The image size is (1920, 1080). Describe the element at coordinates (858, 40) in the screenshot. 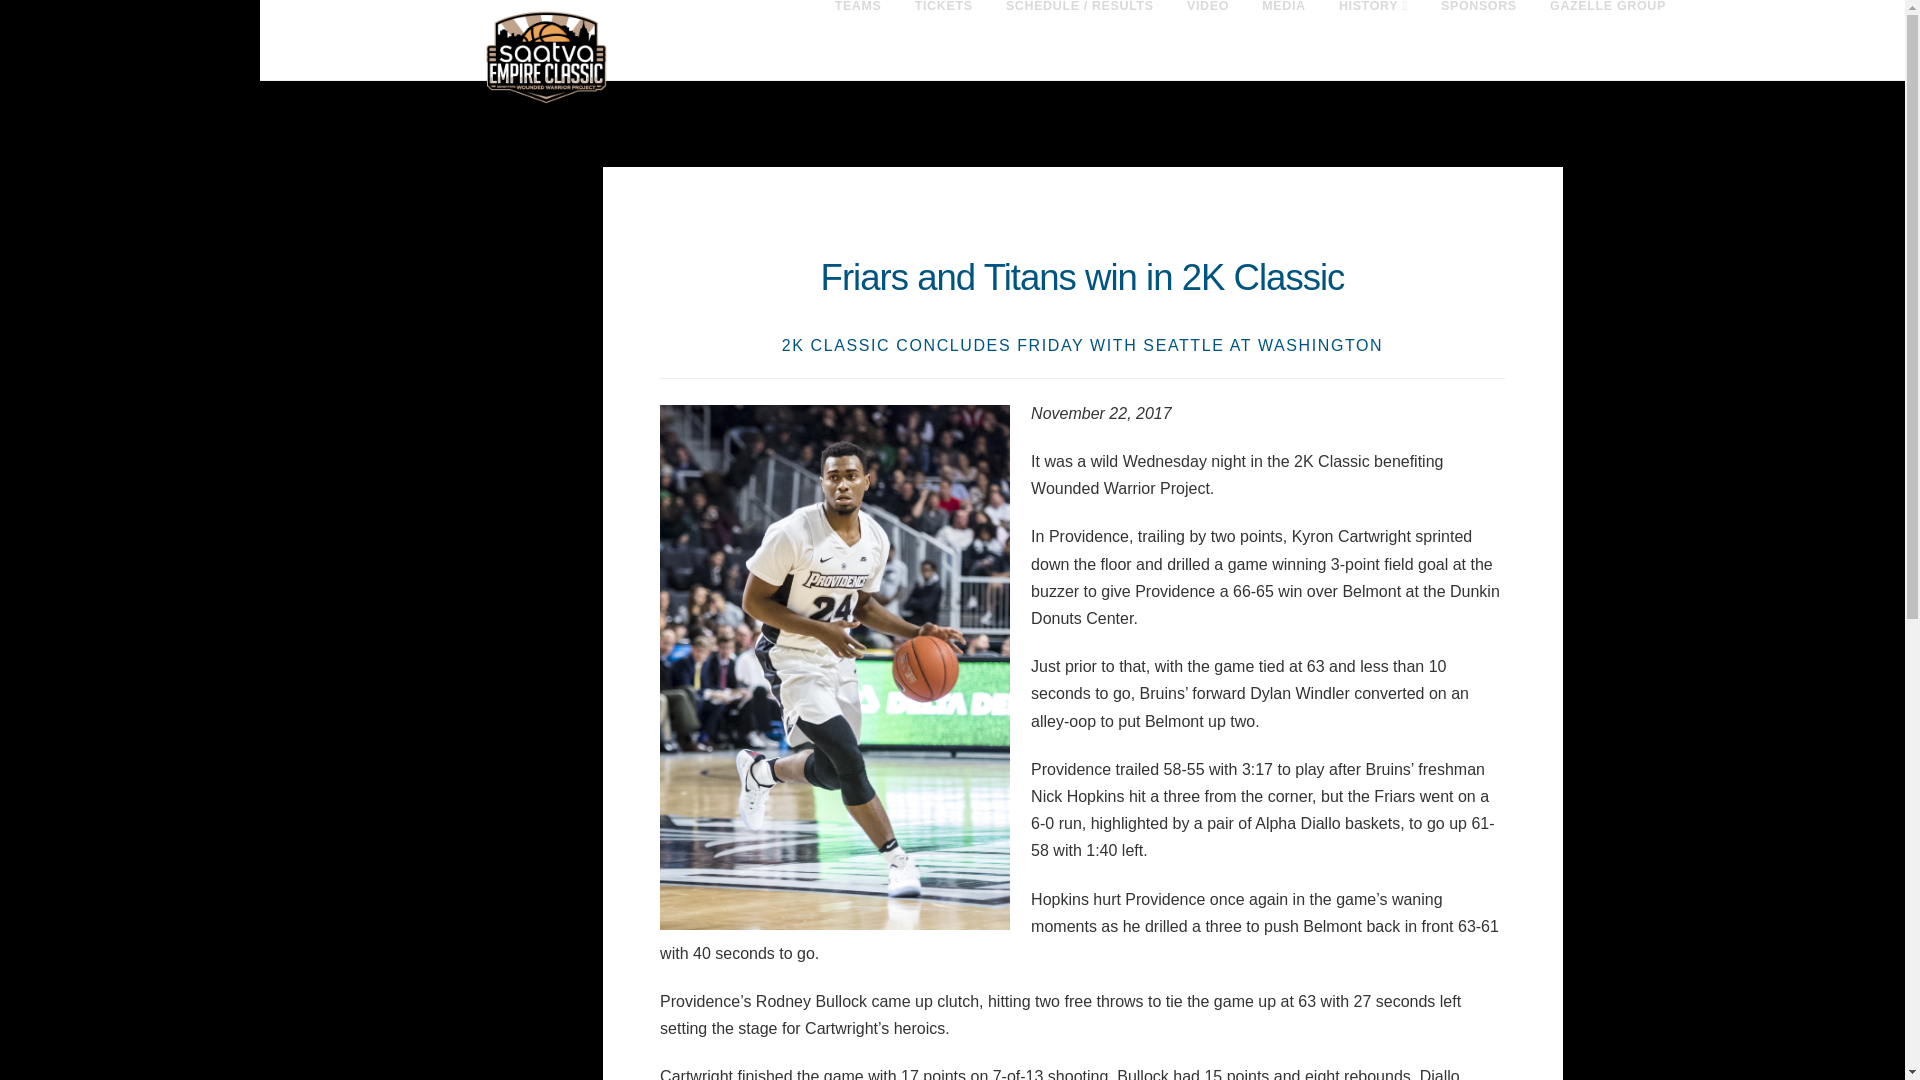

I see `TEAMS` at that location.